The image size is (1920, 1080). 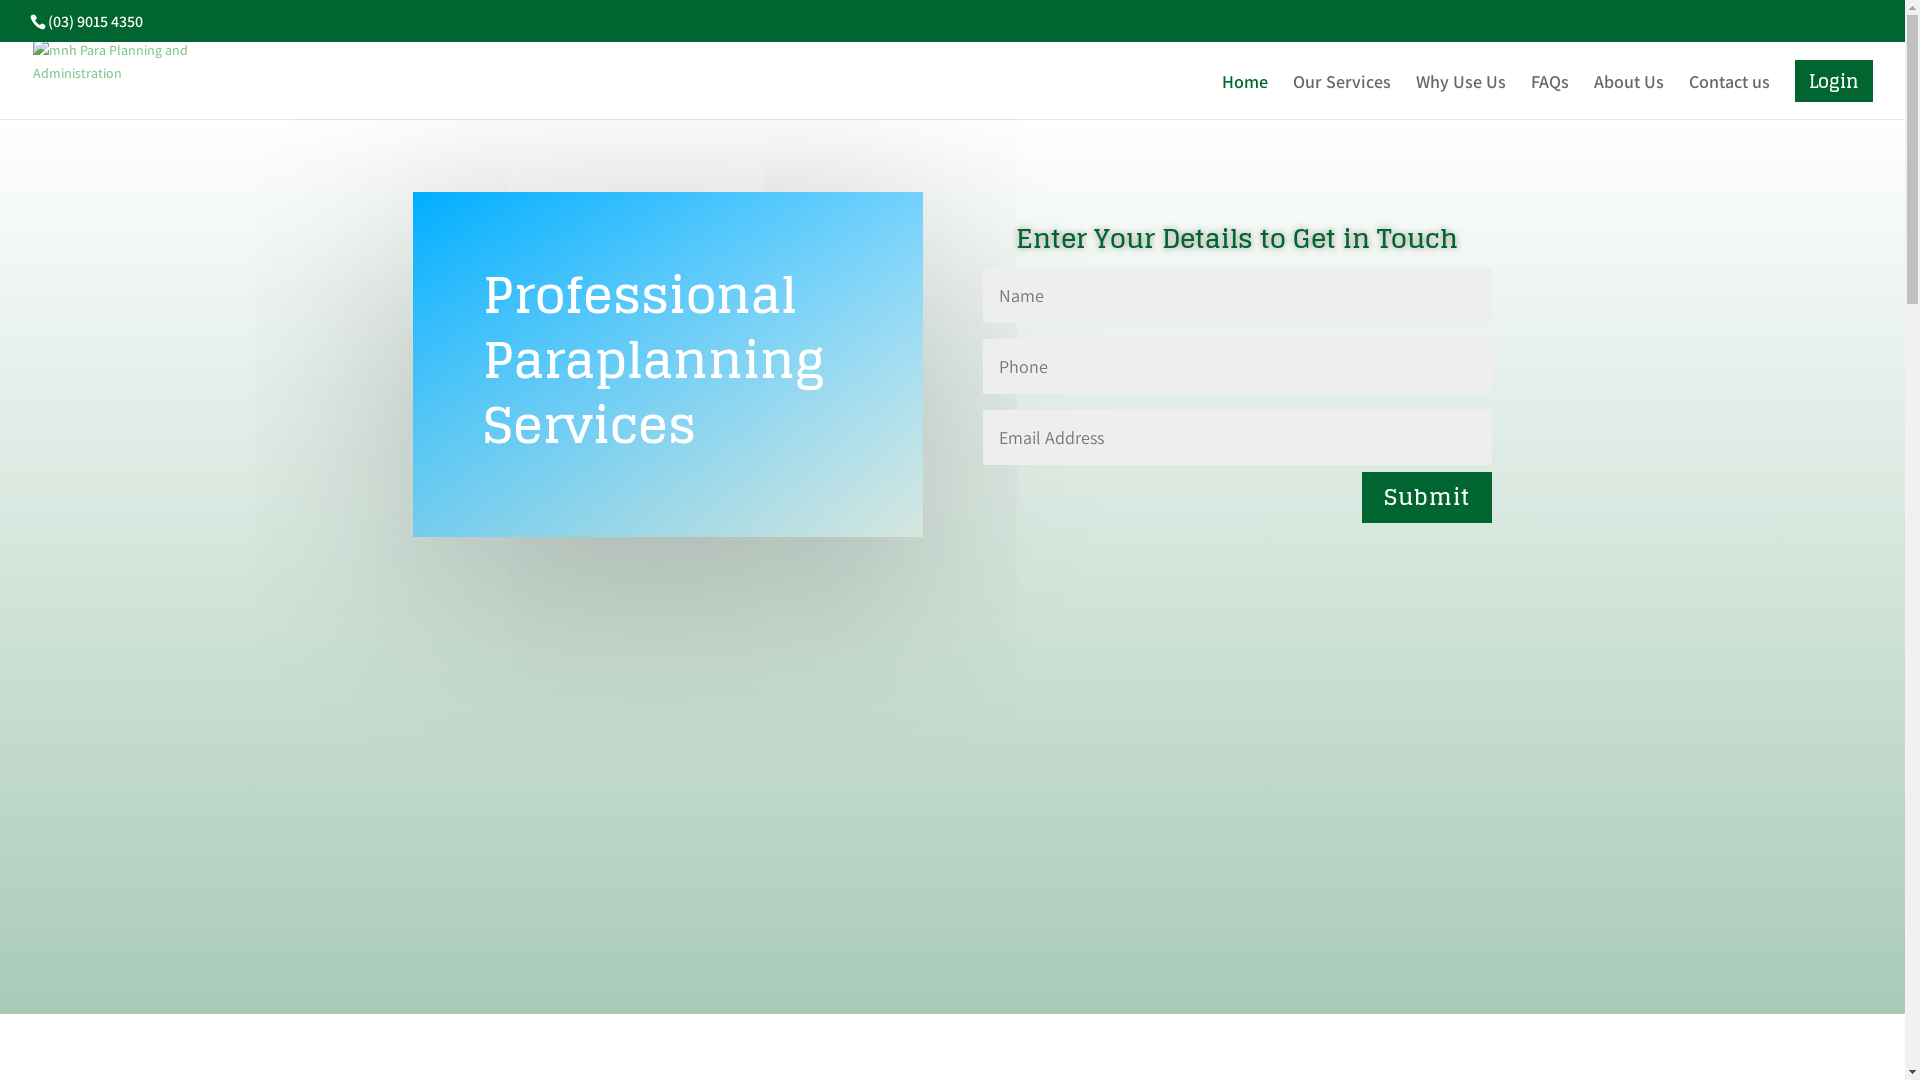 What do you see at coordinates (96, 22) in the screenshot?
I see `(03) 9015 4350` at bounding box center [96, 22].